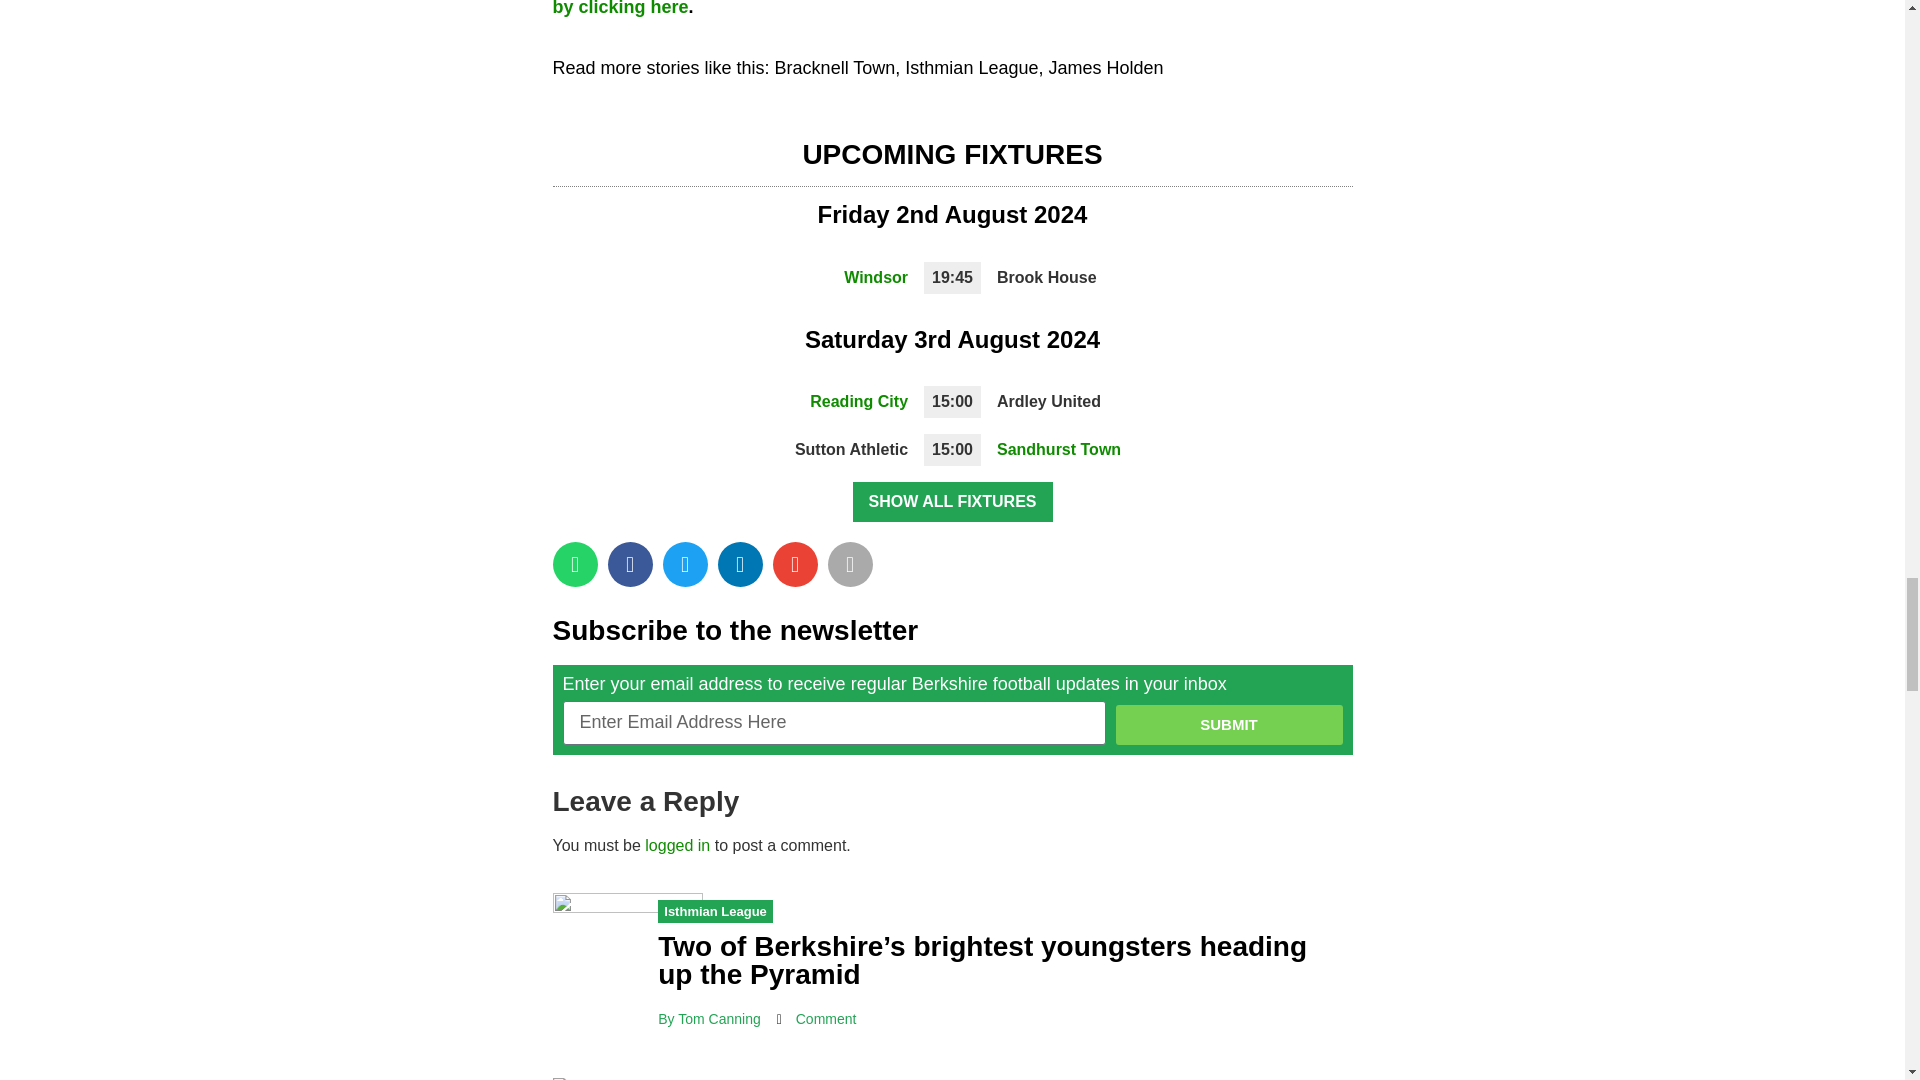 This screenshot has width=1920, height=1080. I want to click on Berkshire football fixtures on Saturday 3rd August 2024, so click(952, 340).